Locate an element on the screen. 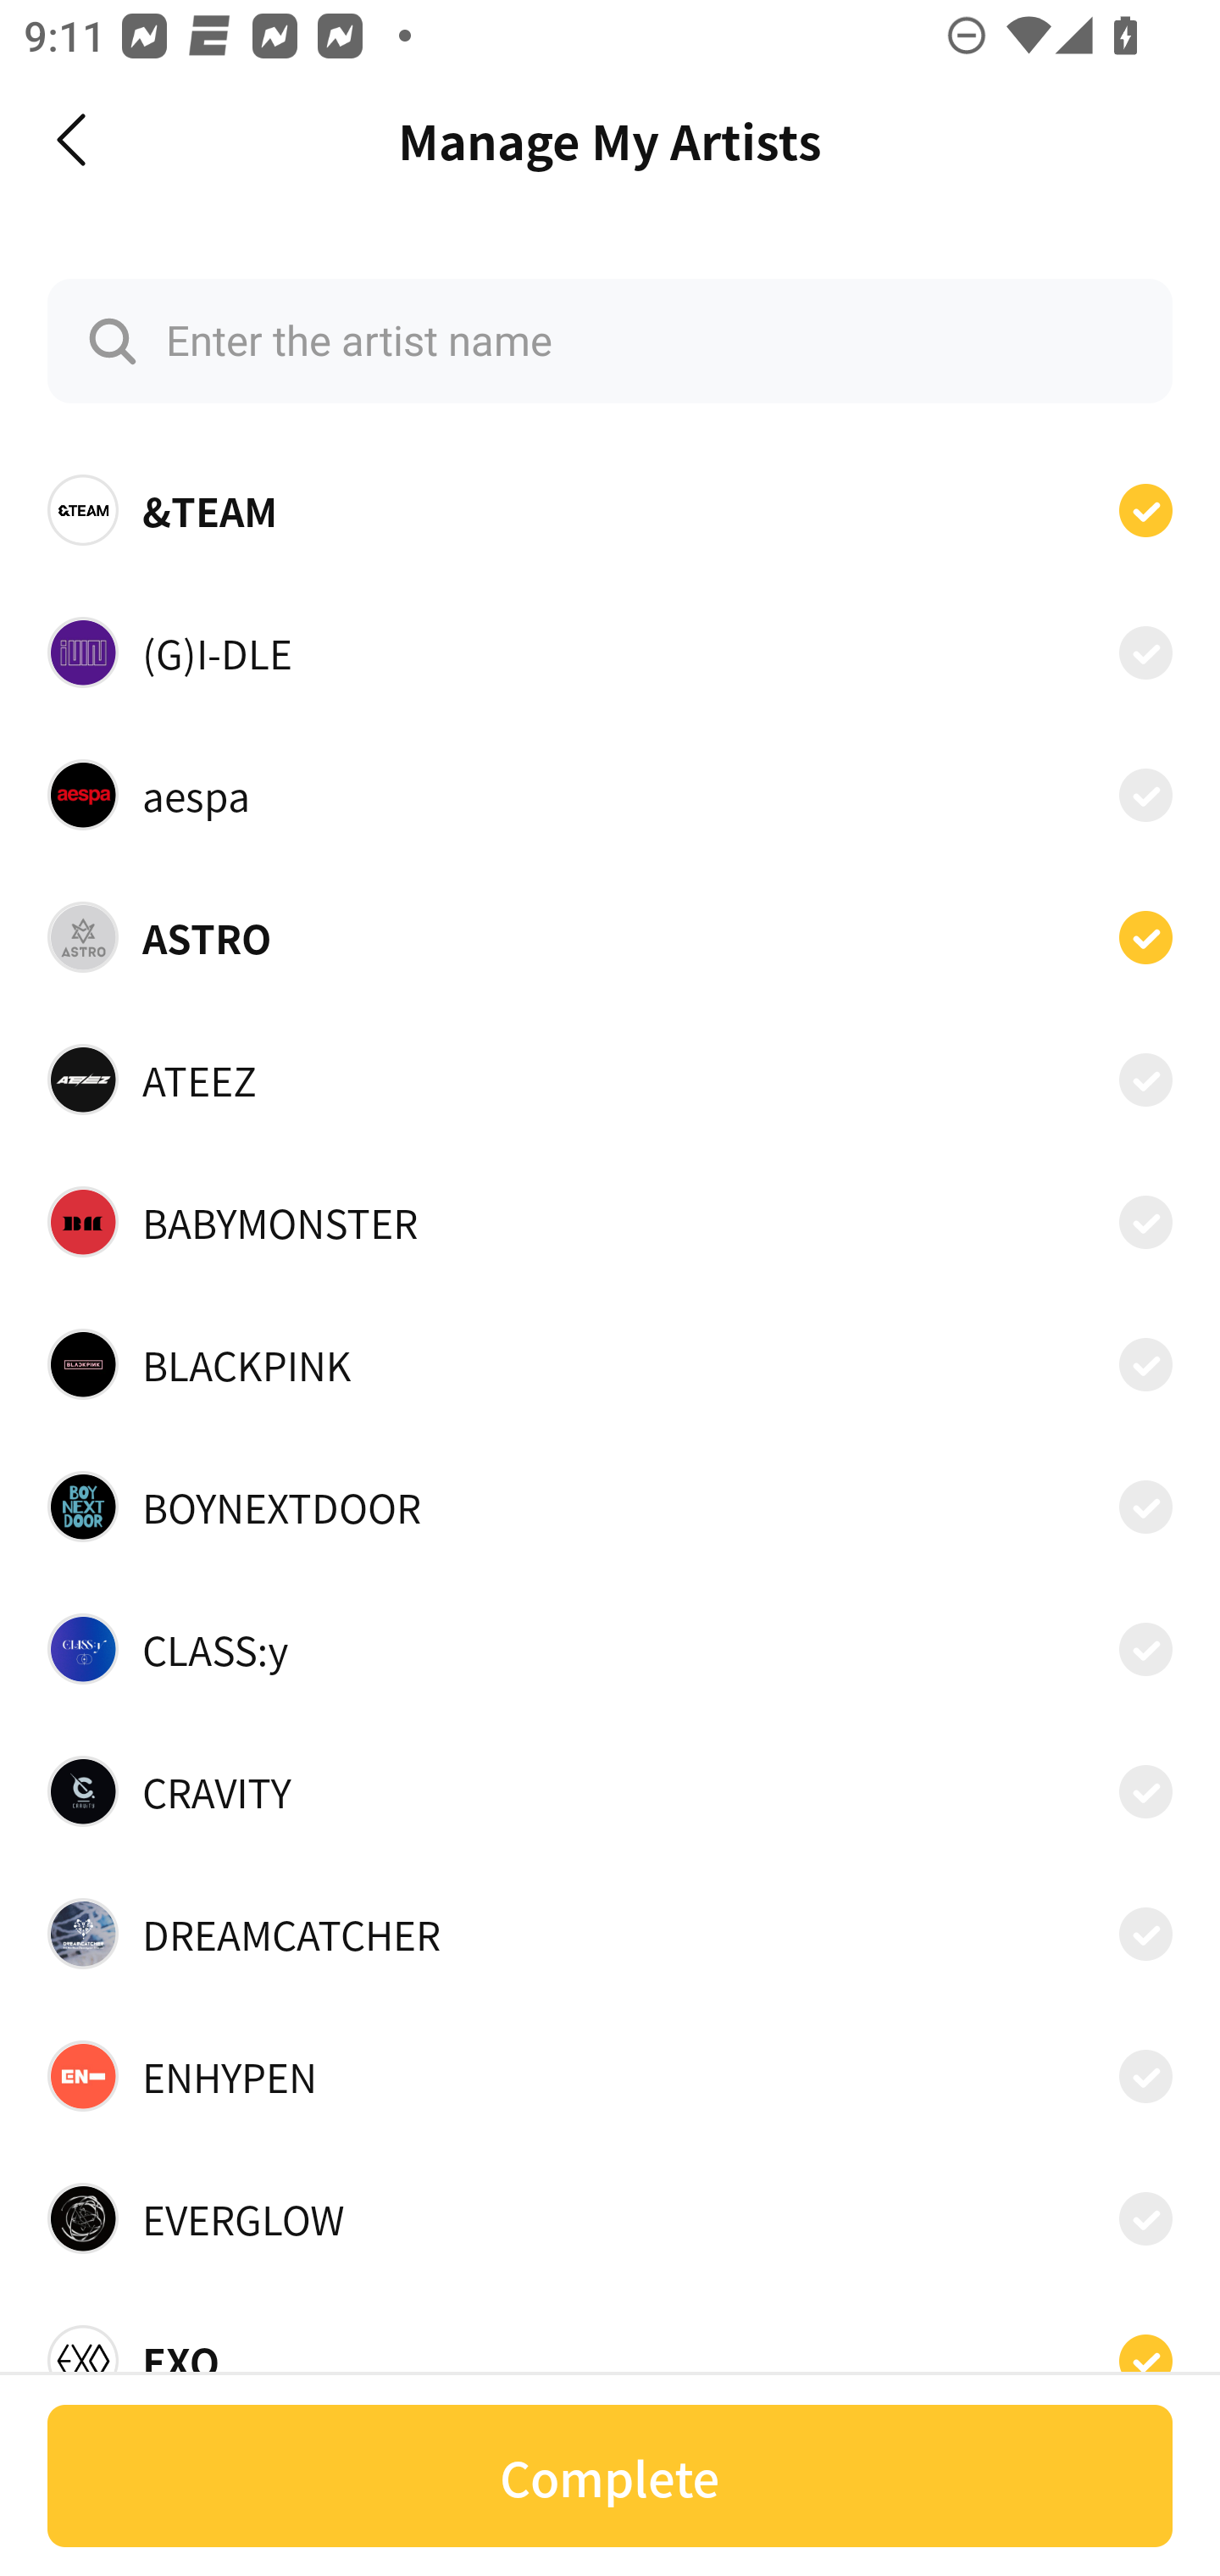 The width and height of the screenshot is (1220, 2576). (G)I-DLE is located at coordinates (610, 651).